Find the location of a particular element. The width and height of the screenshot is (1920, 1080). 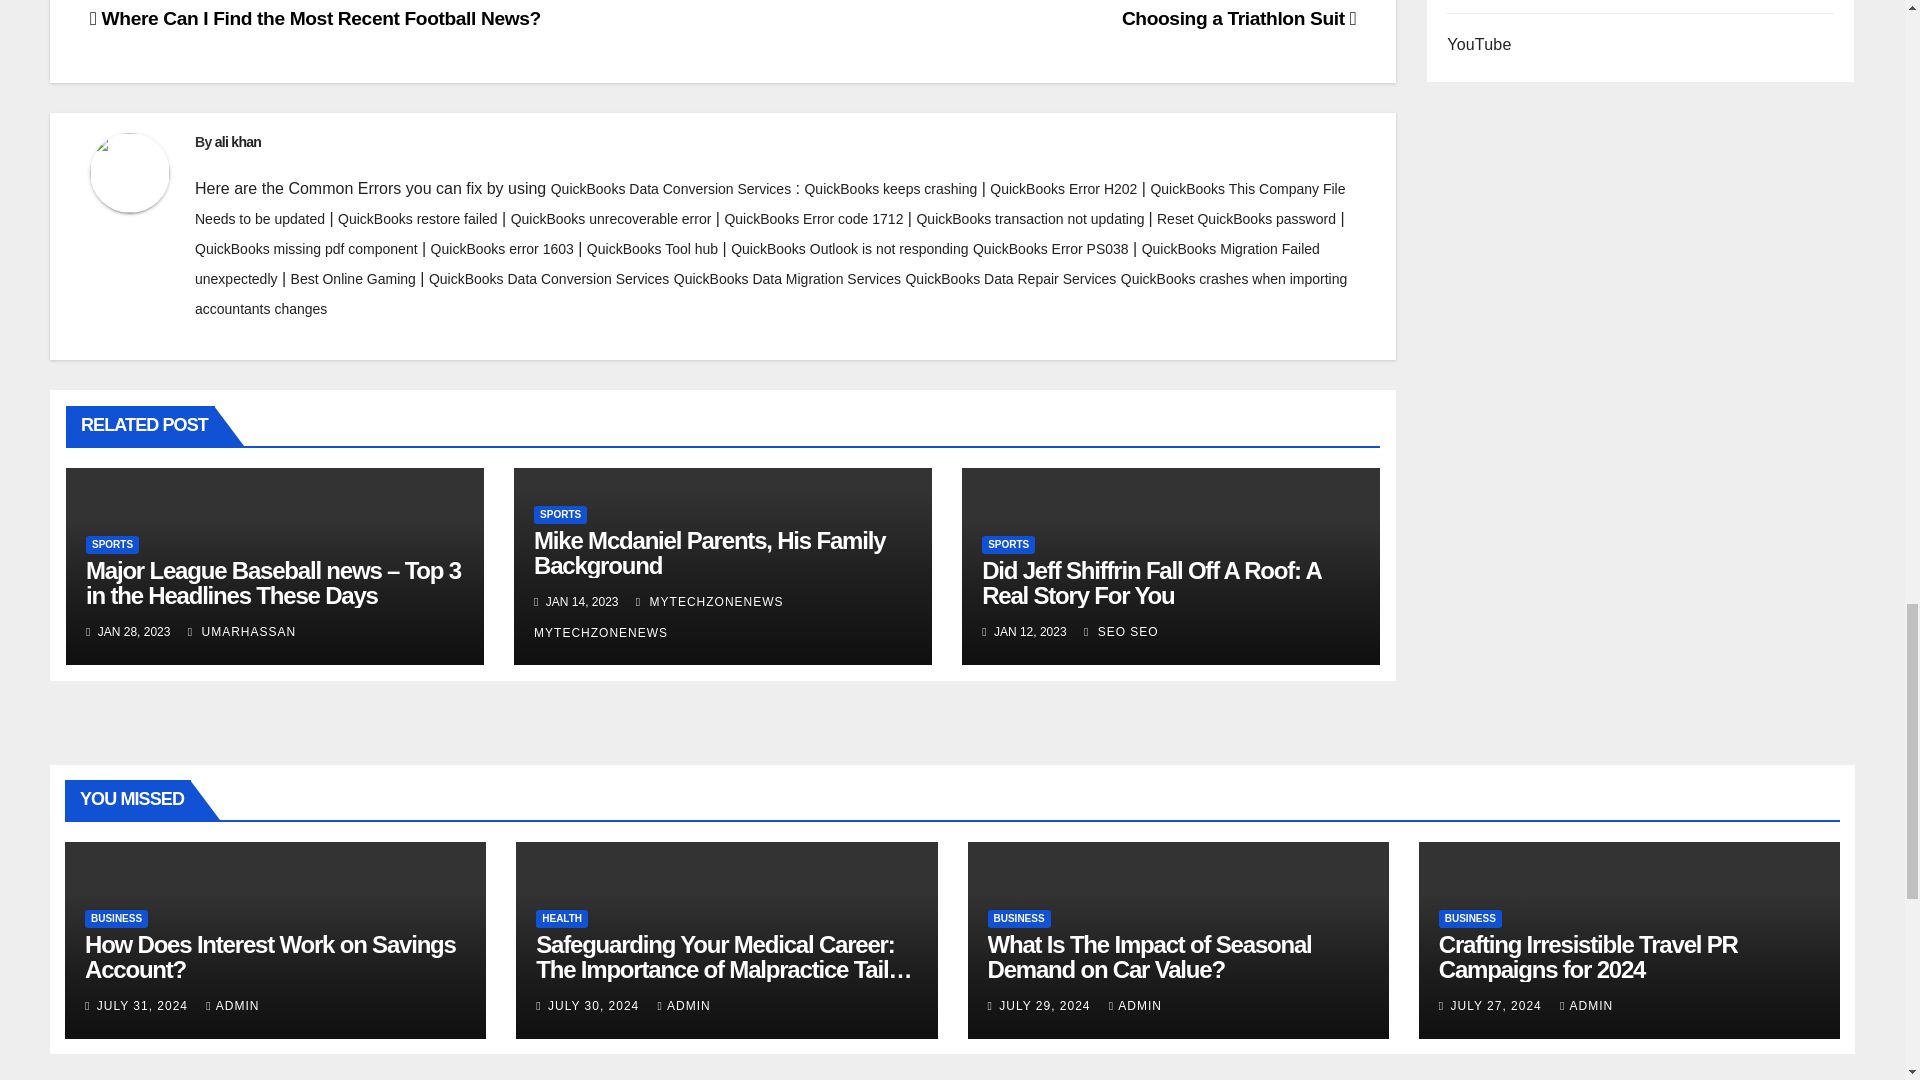

Permalink to: How Does Interest Work on Savings Account? is located at coordinates (270, 956).